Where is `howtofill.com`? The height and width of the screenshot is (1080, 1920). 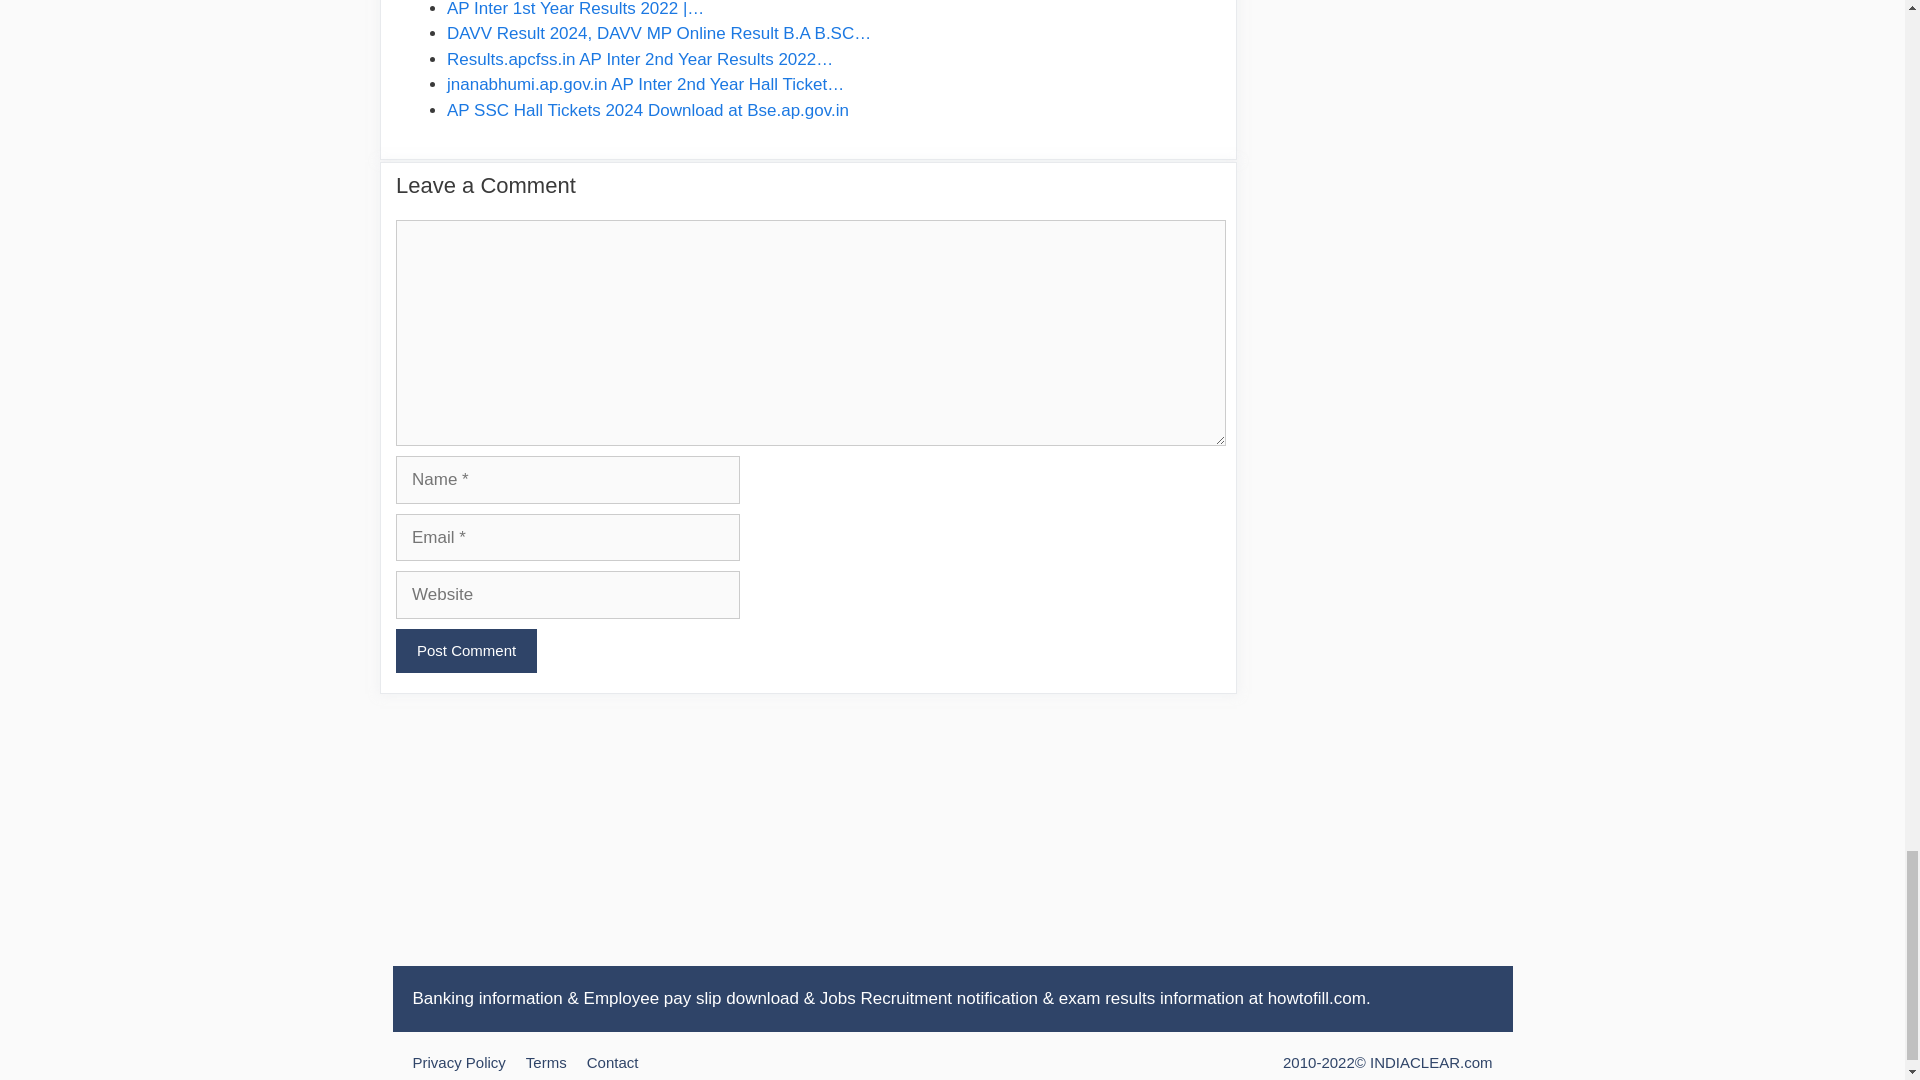
howtofill.com is located at coordinates (1316, 998).